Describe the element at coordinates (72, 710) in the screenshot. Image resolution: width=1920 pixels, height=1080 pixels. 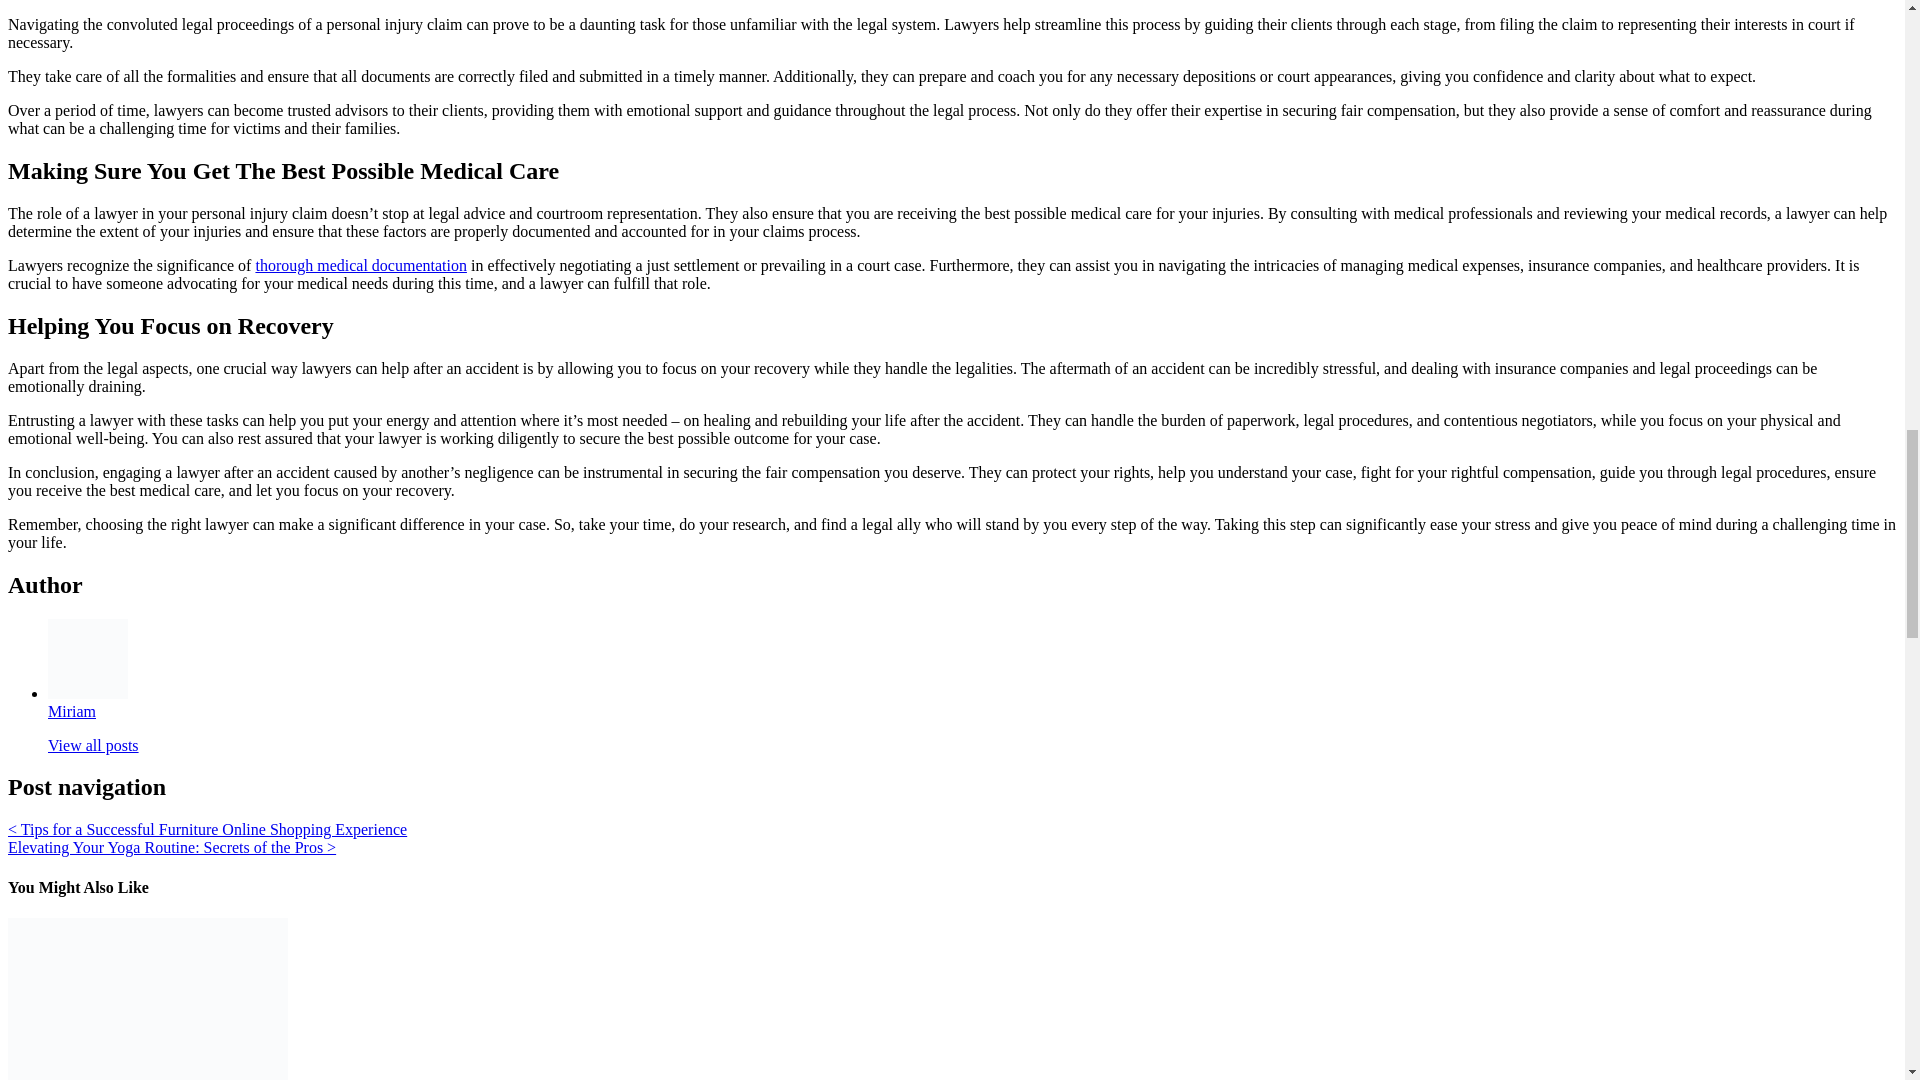
I see `Miriam` at that location.